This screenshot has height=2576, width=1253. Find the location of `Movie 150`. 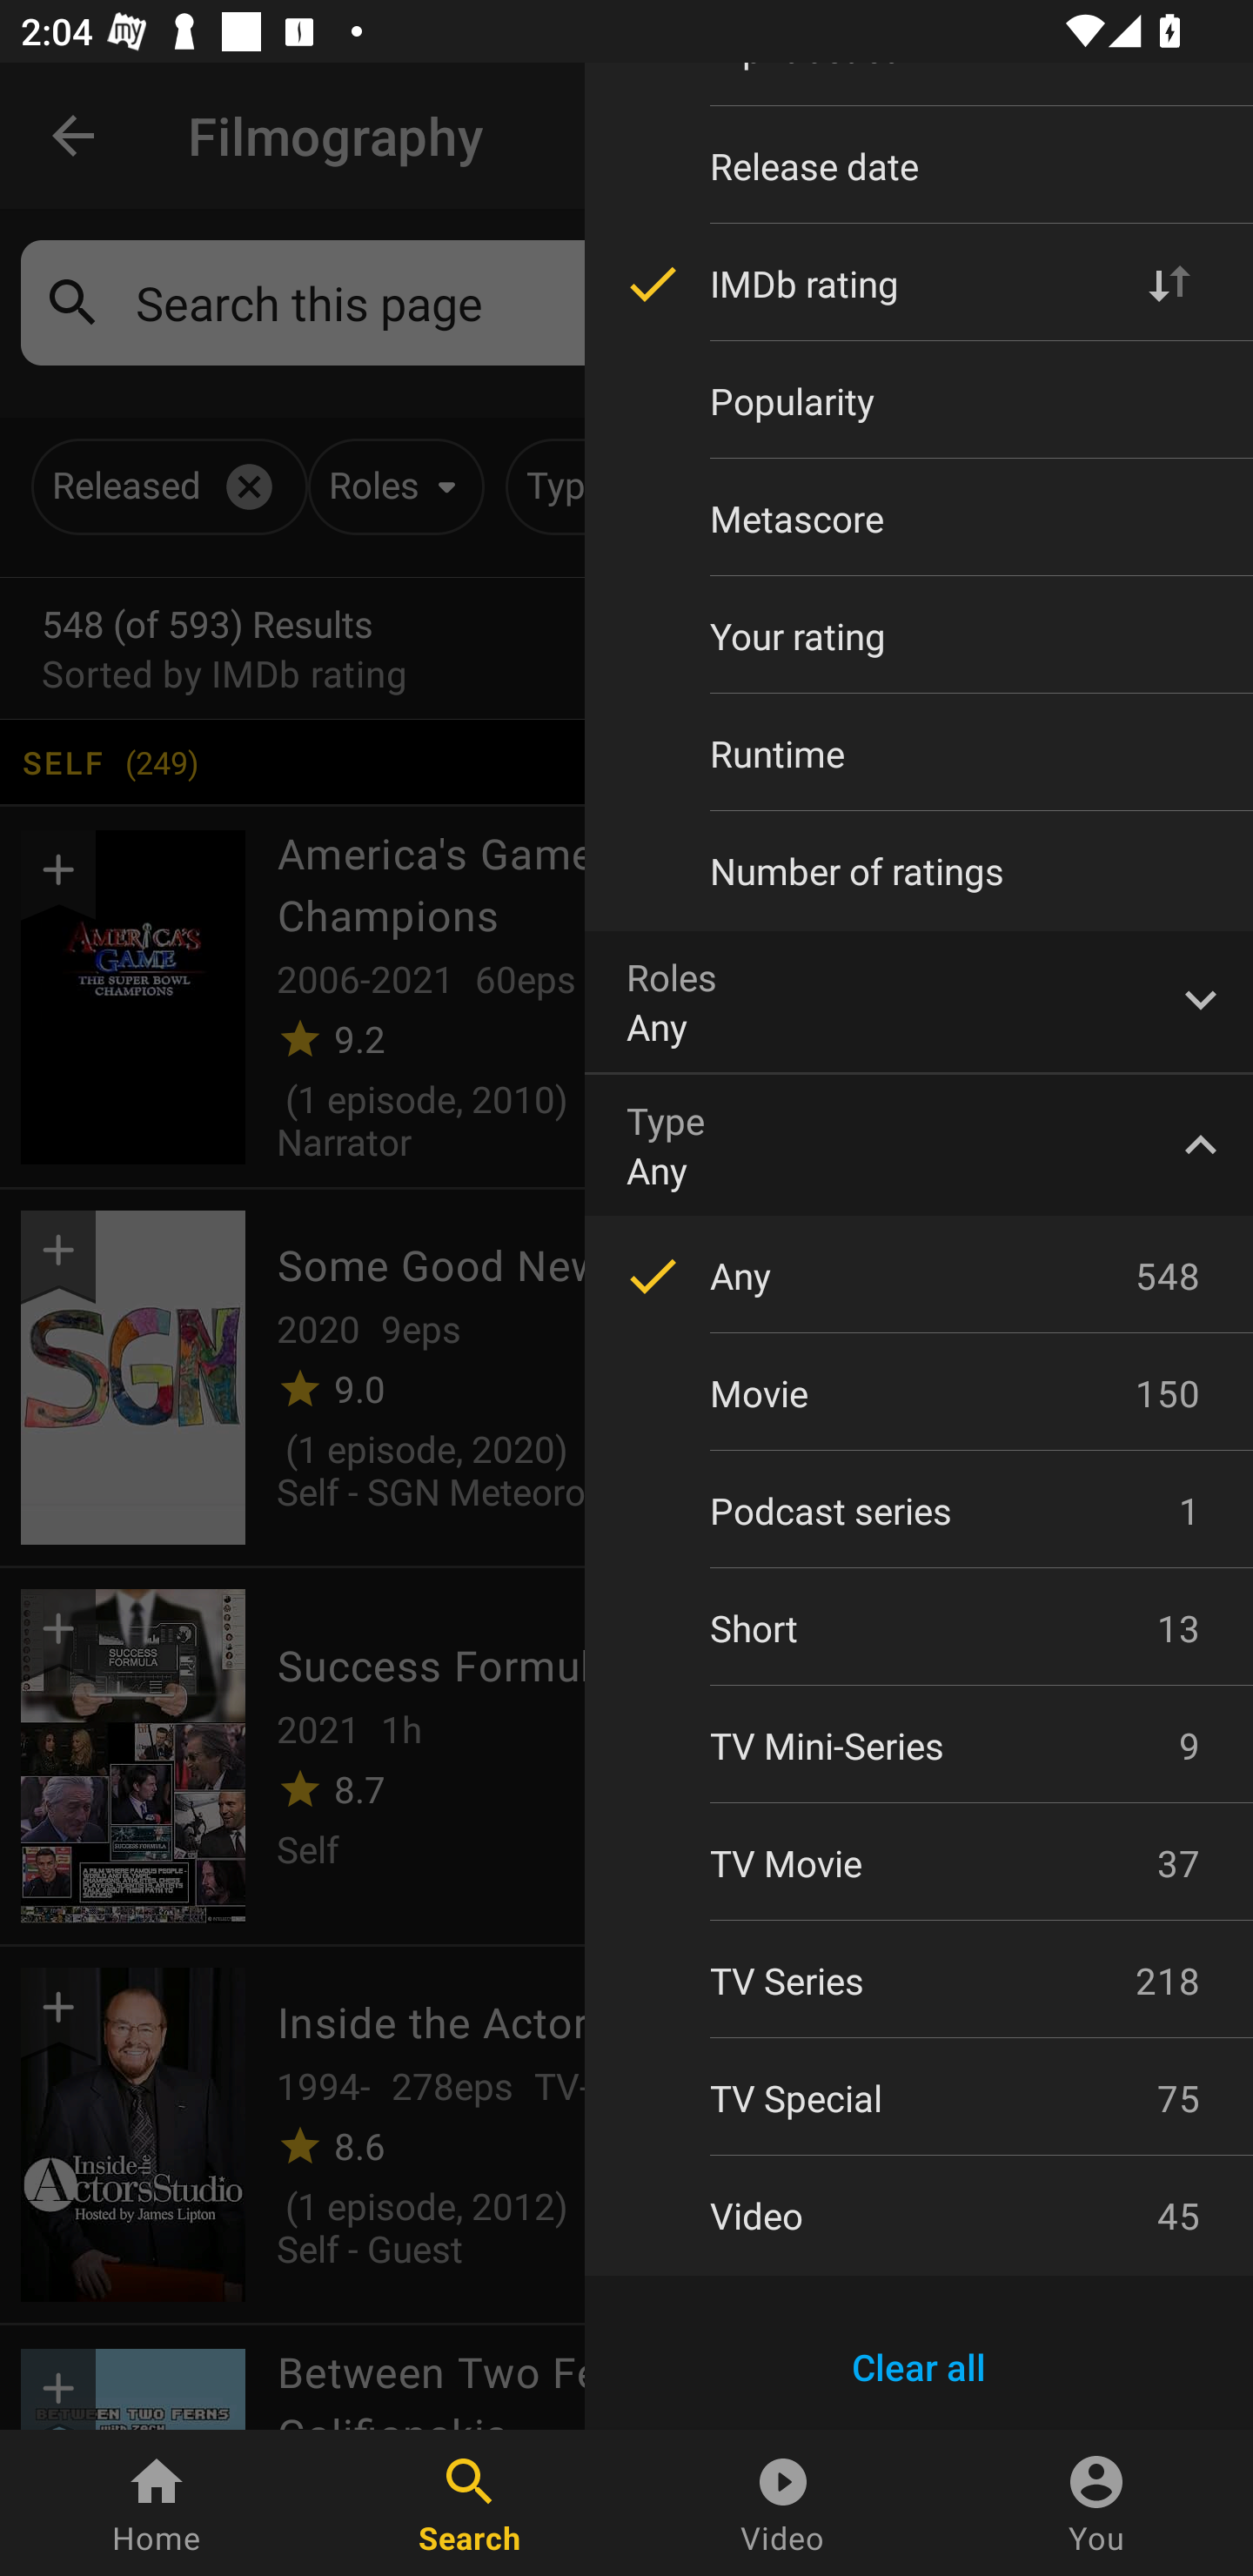

Movie 150 is located at coordinates (919, 1393).